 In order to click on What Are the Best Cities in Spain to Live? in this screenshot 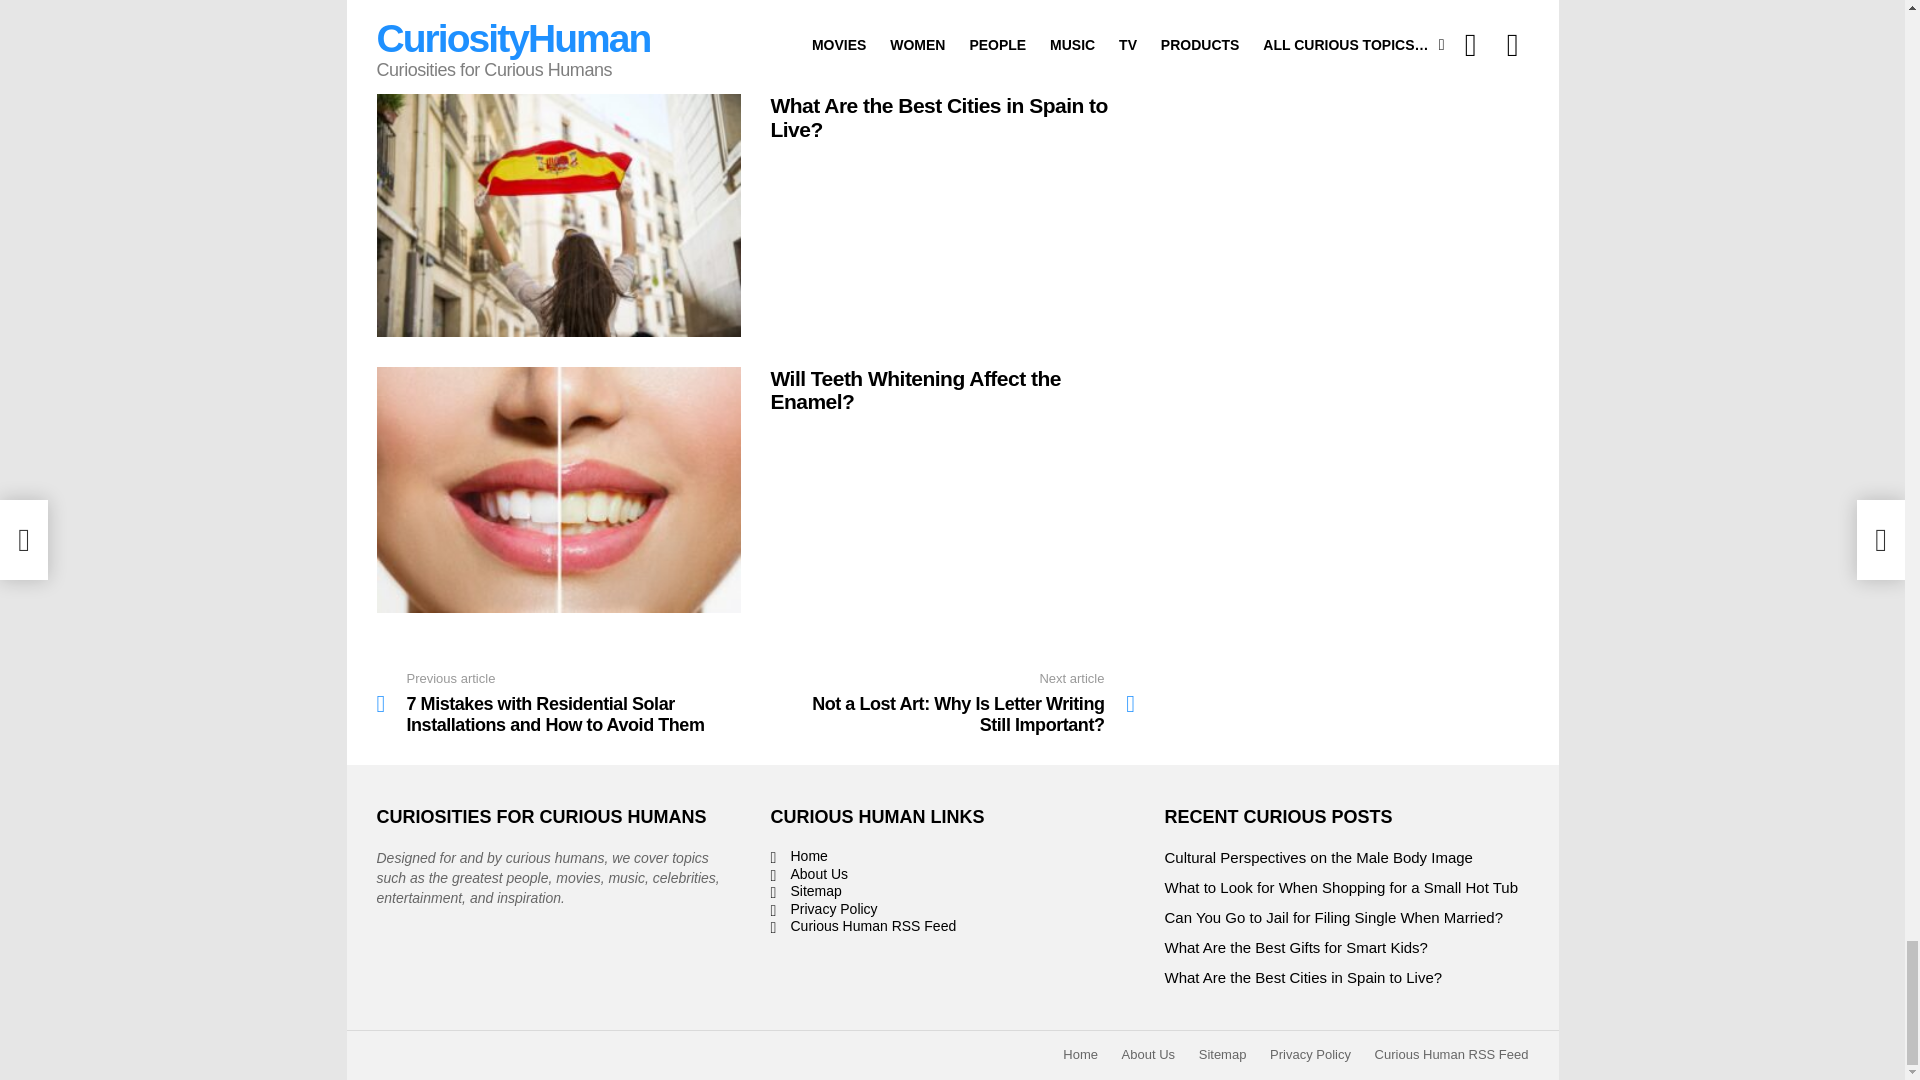, I will do `click(558, 214)`.